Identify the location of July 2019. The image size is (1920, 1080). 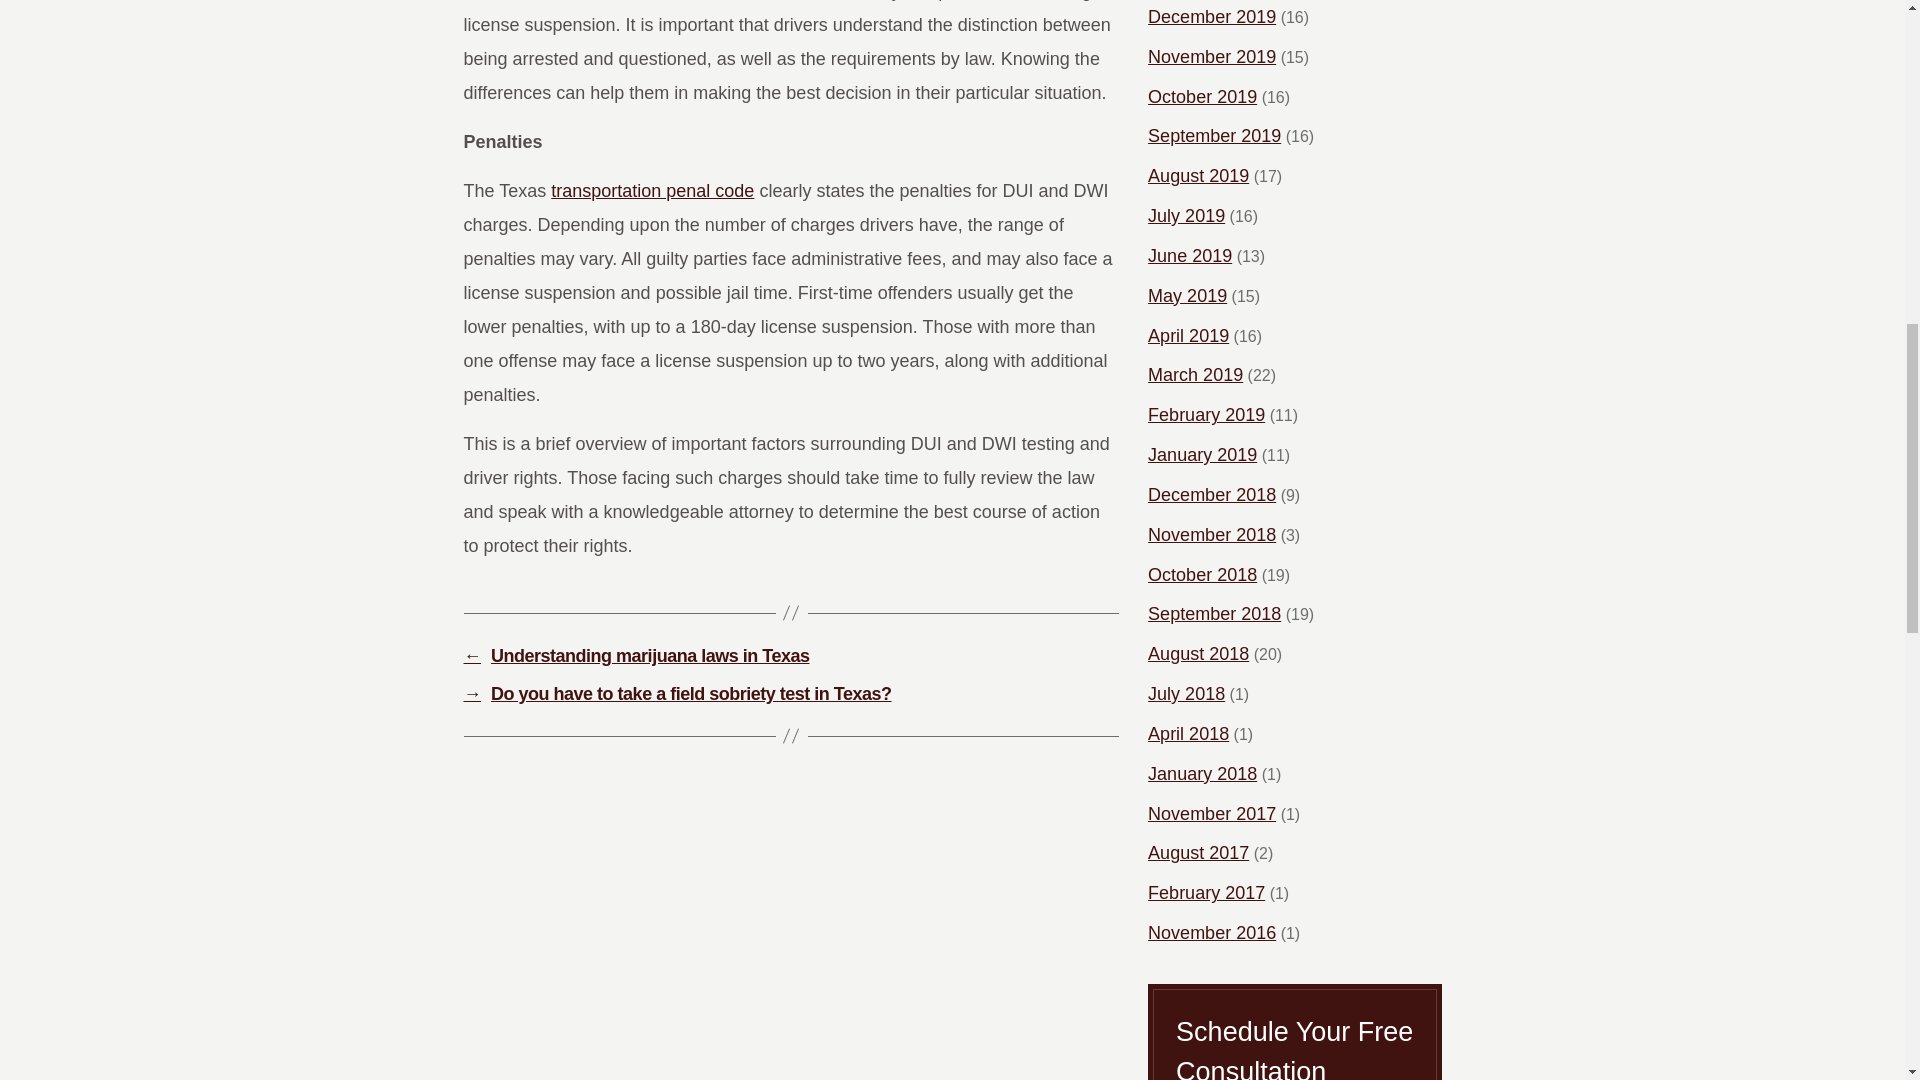
(1186, 216).